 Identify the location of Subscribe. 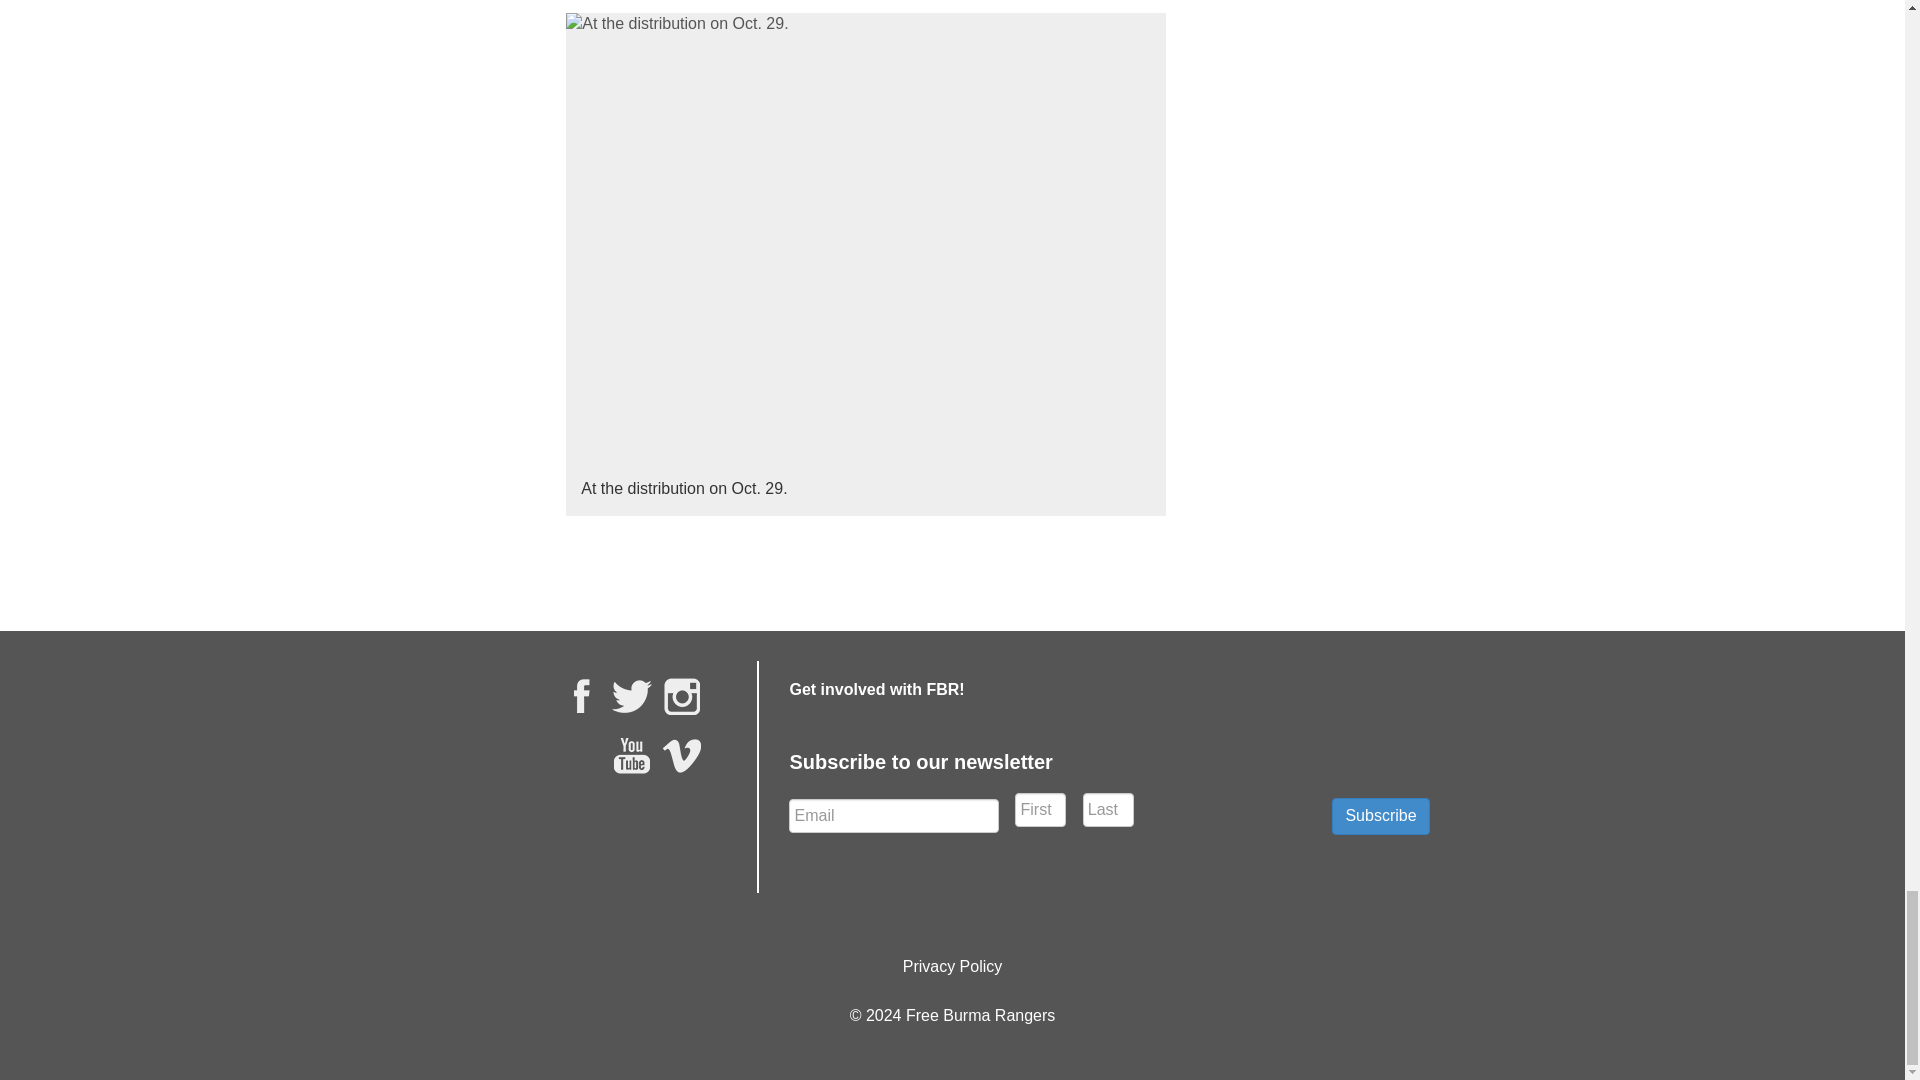
(1380, 816).